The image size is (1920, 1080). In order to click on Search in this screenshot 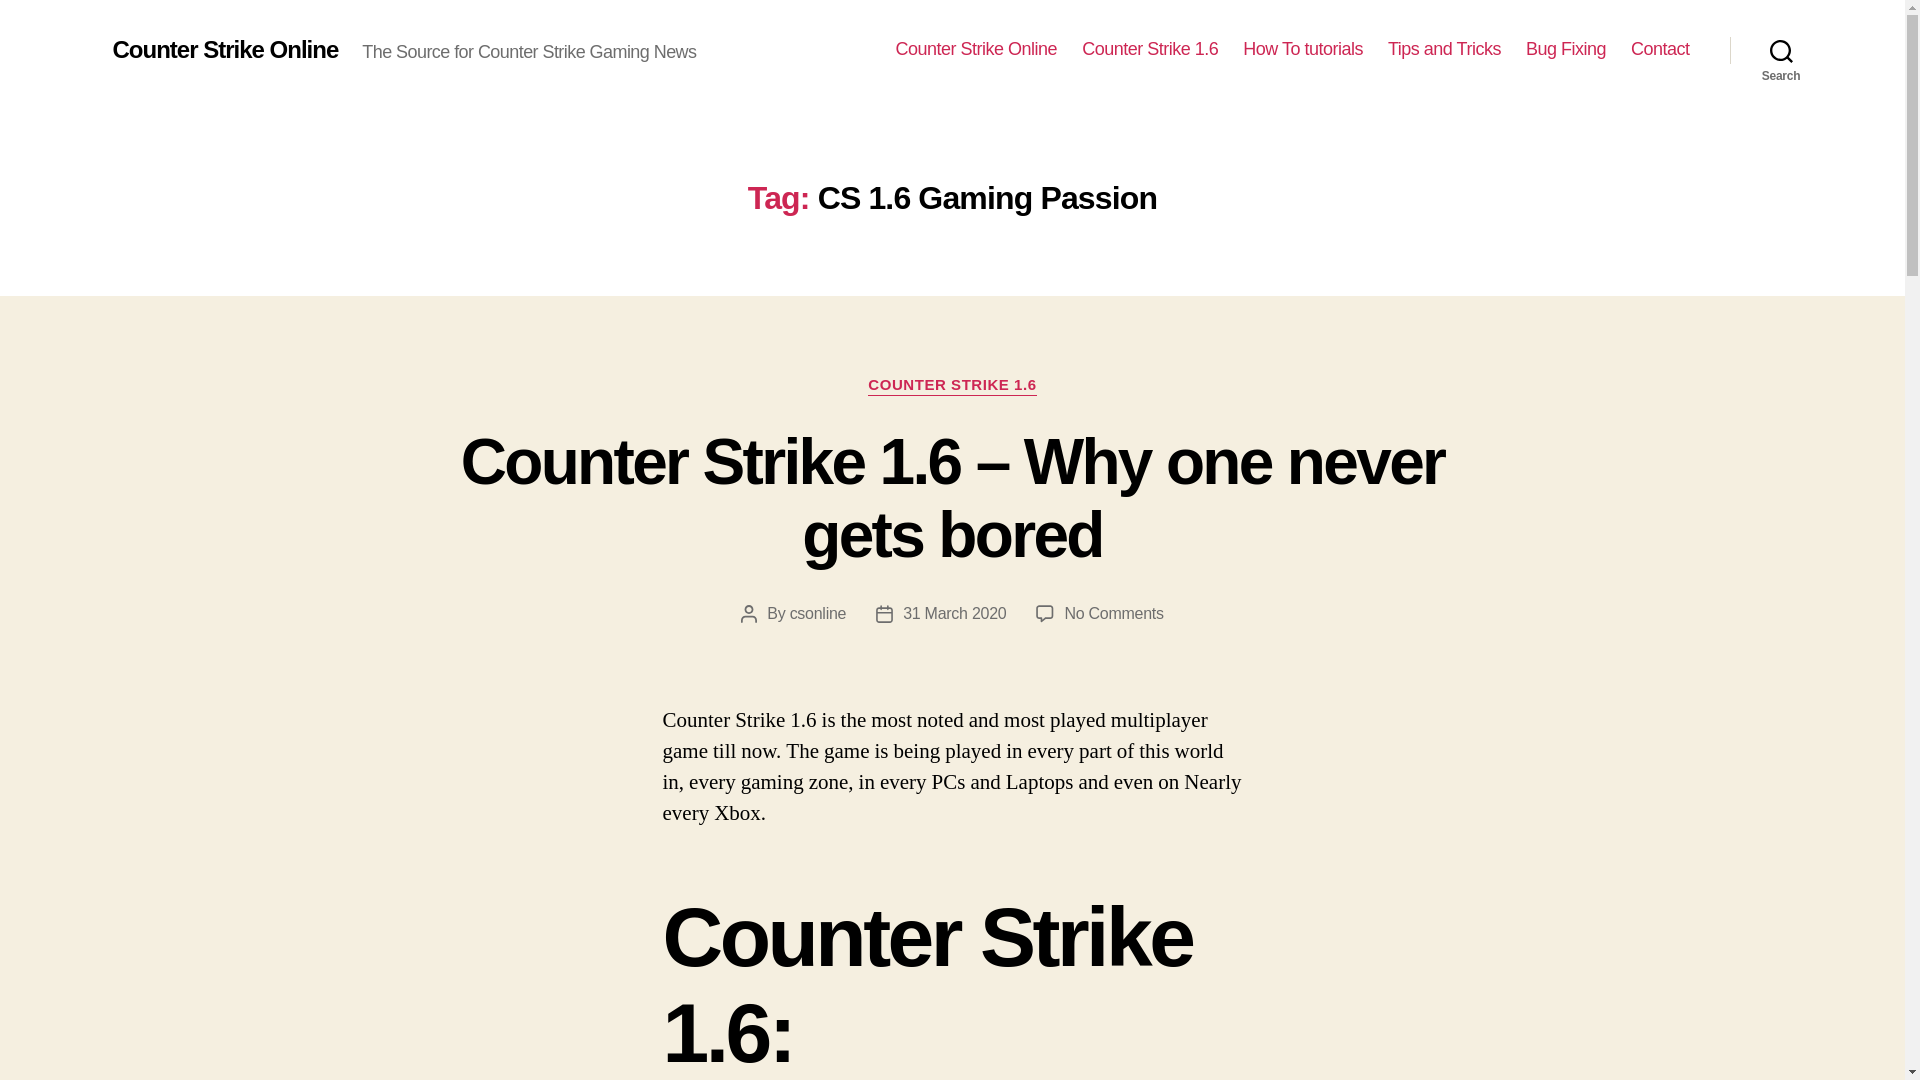, I will do `click(1781, 50)`.